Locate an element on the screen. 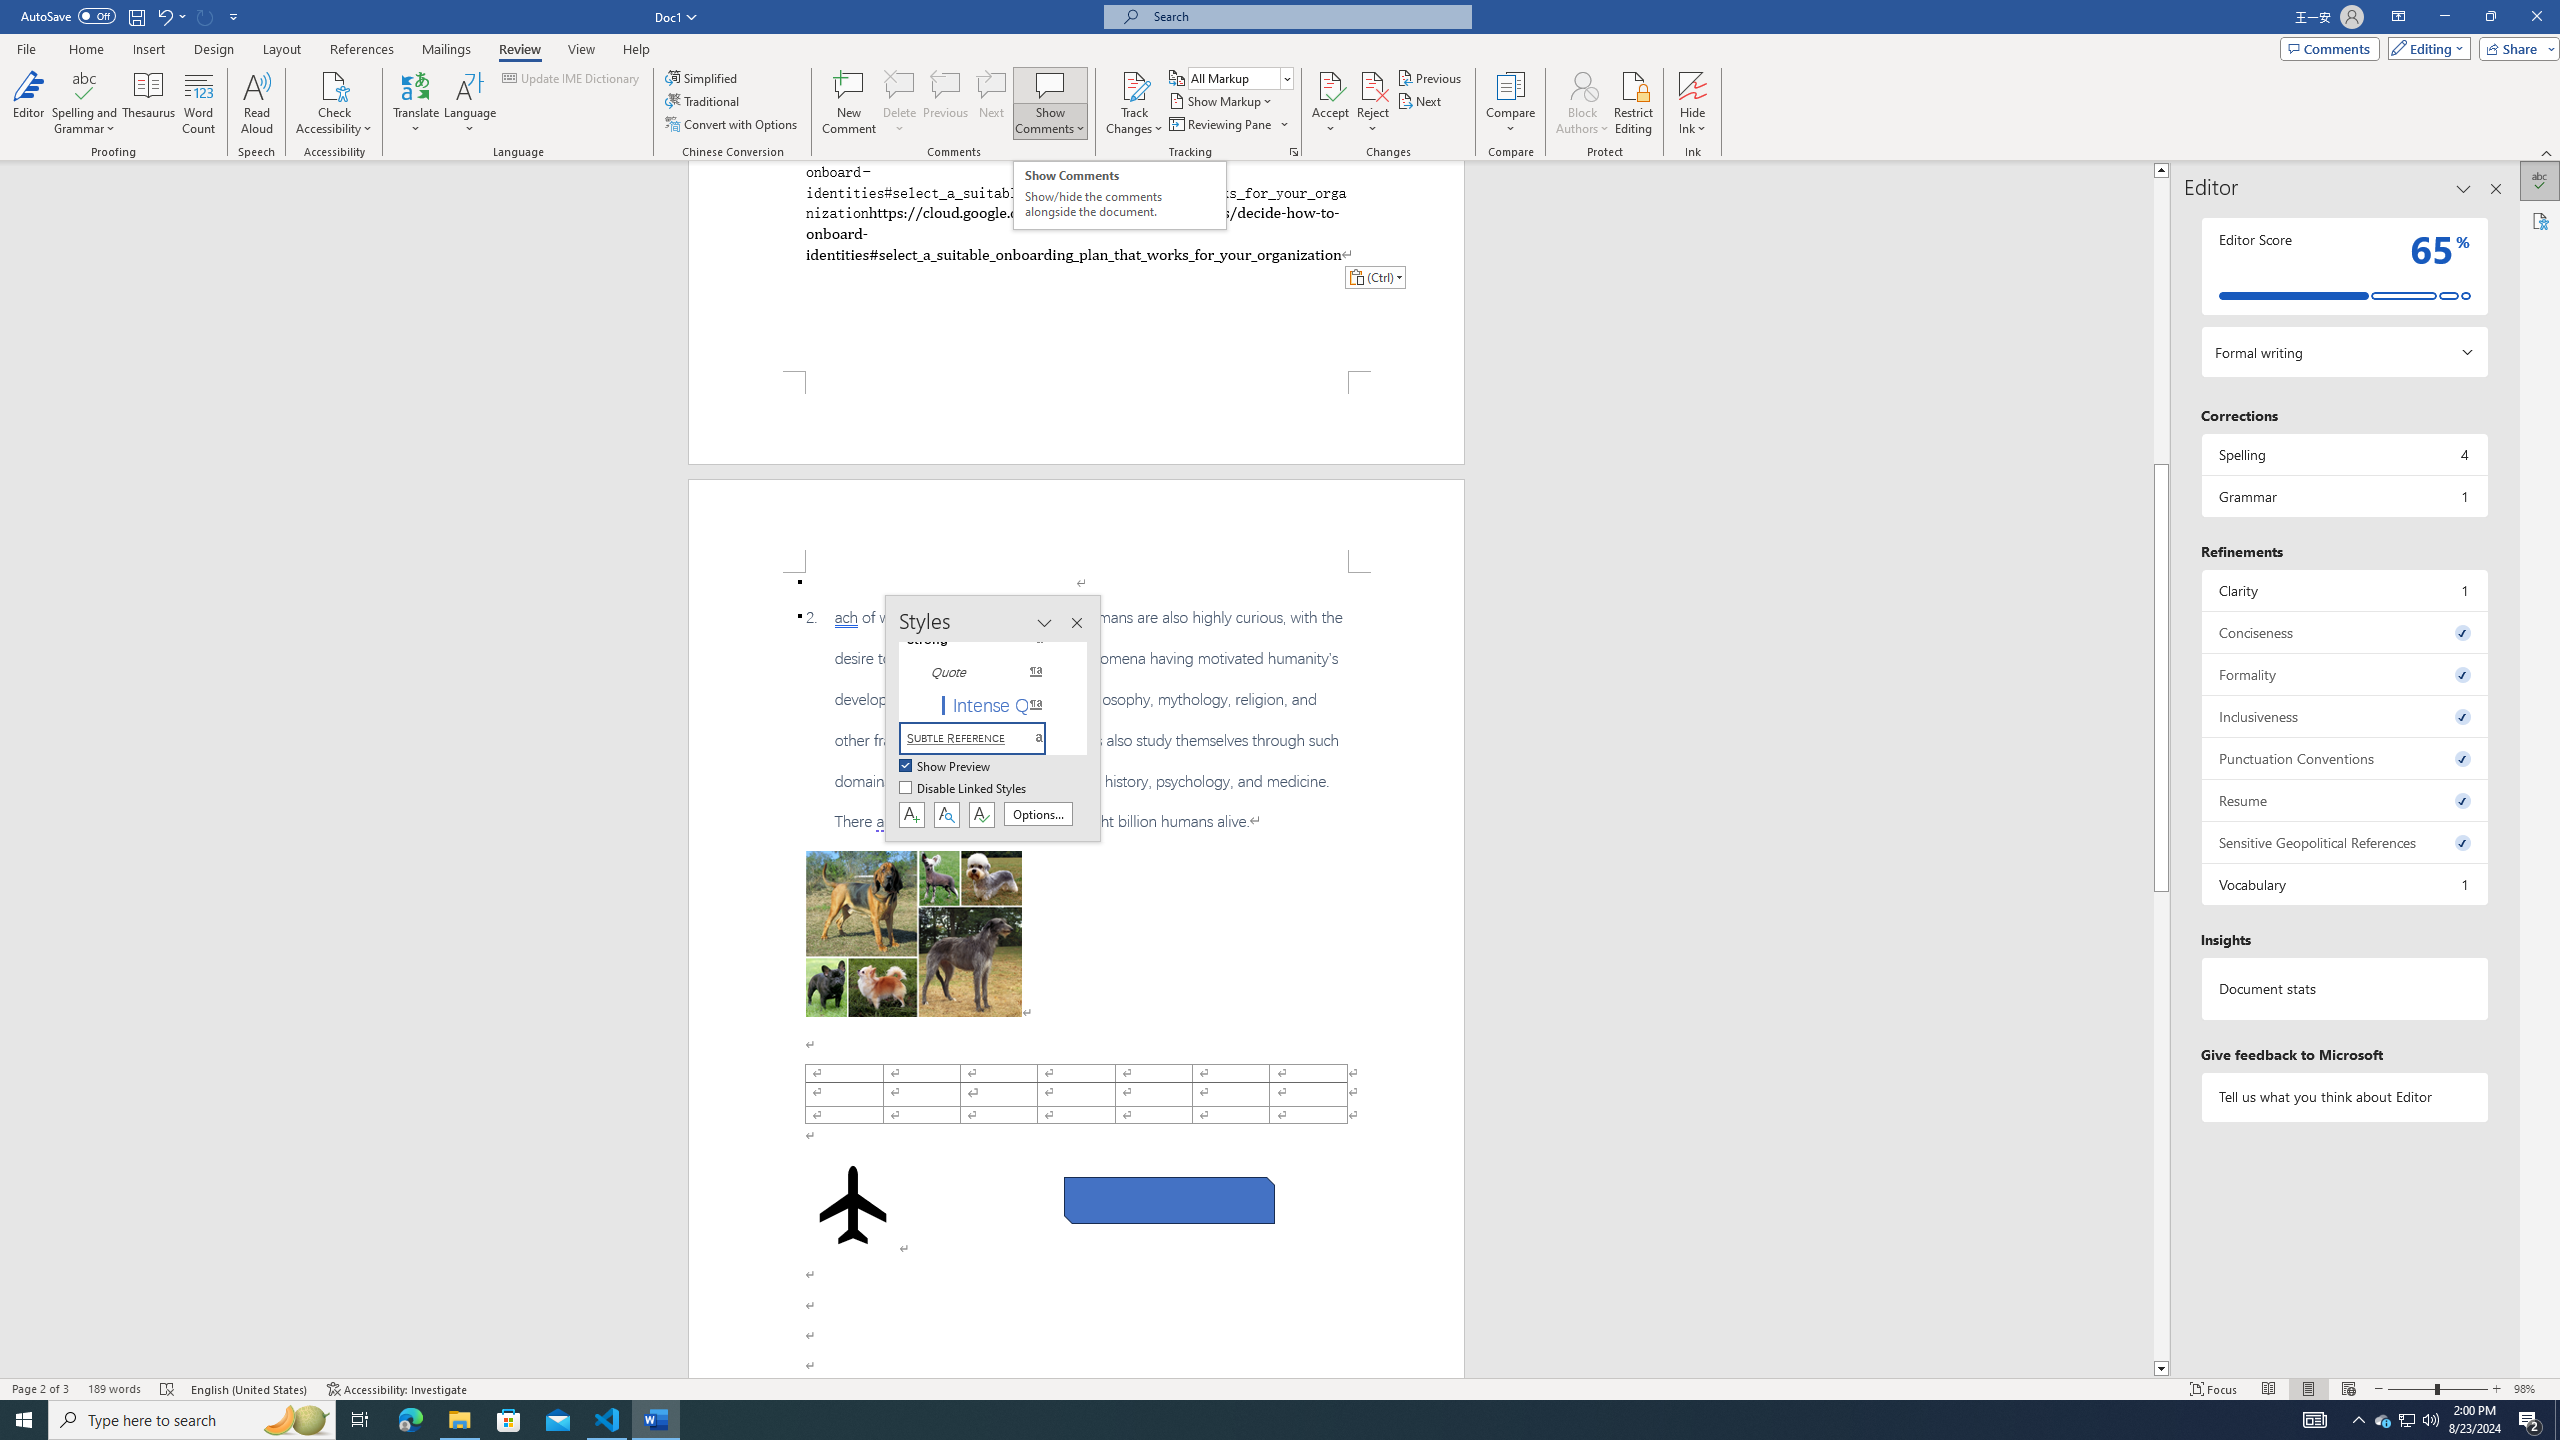 The width and height of the screenshot is (2560, 1440). 2. is located at coordinates (1076, 720).